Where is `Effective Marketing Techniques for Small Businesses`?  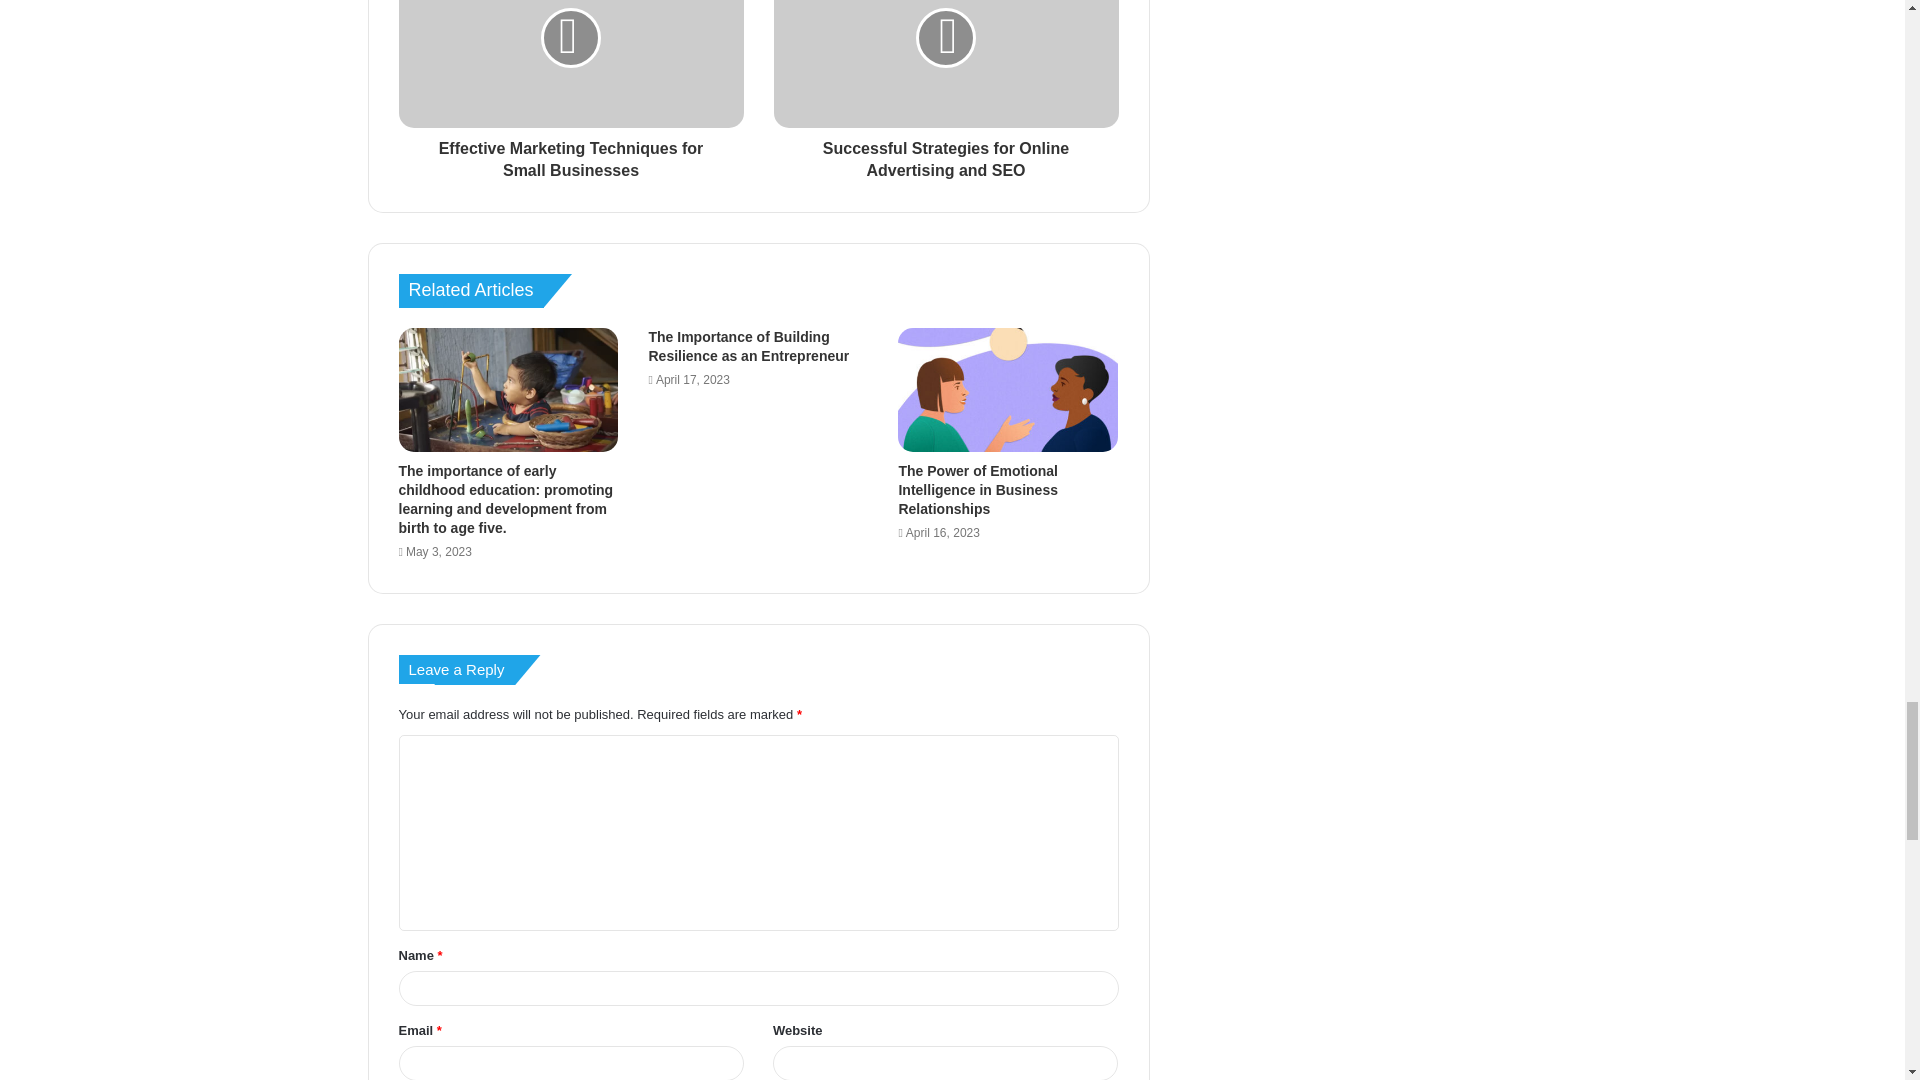 Effective Marketing Techniques for Small Businesses is located at coordinates (570, 155).